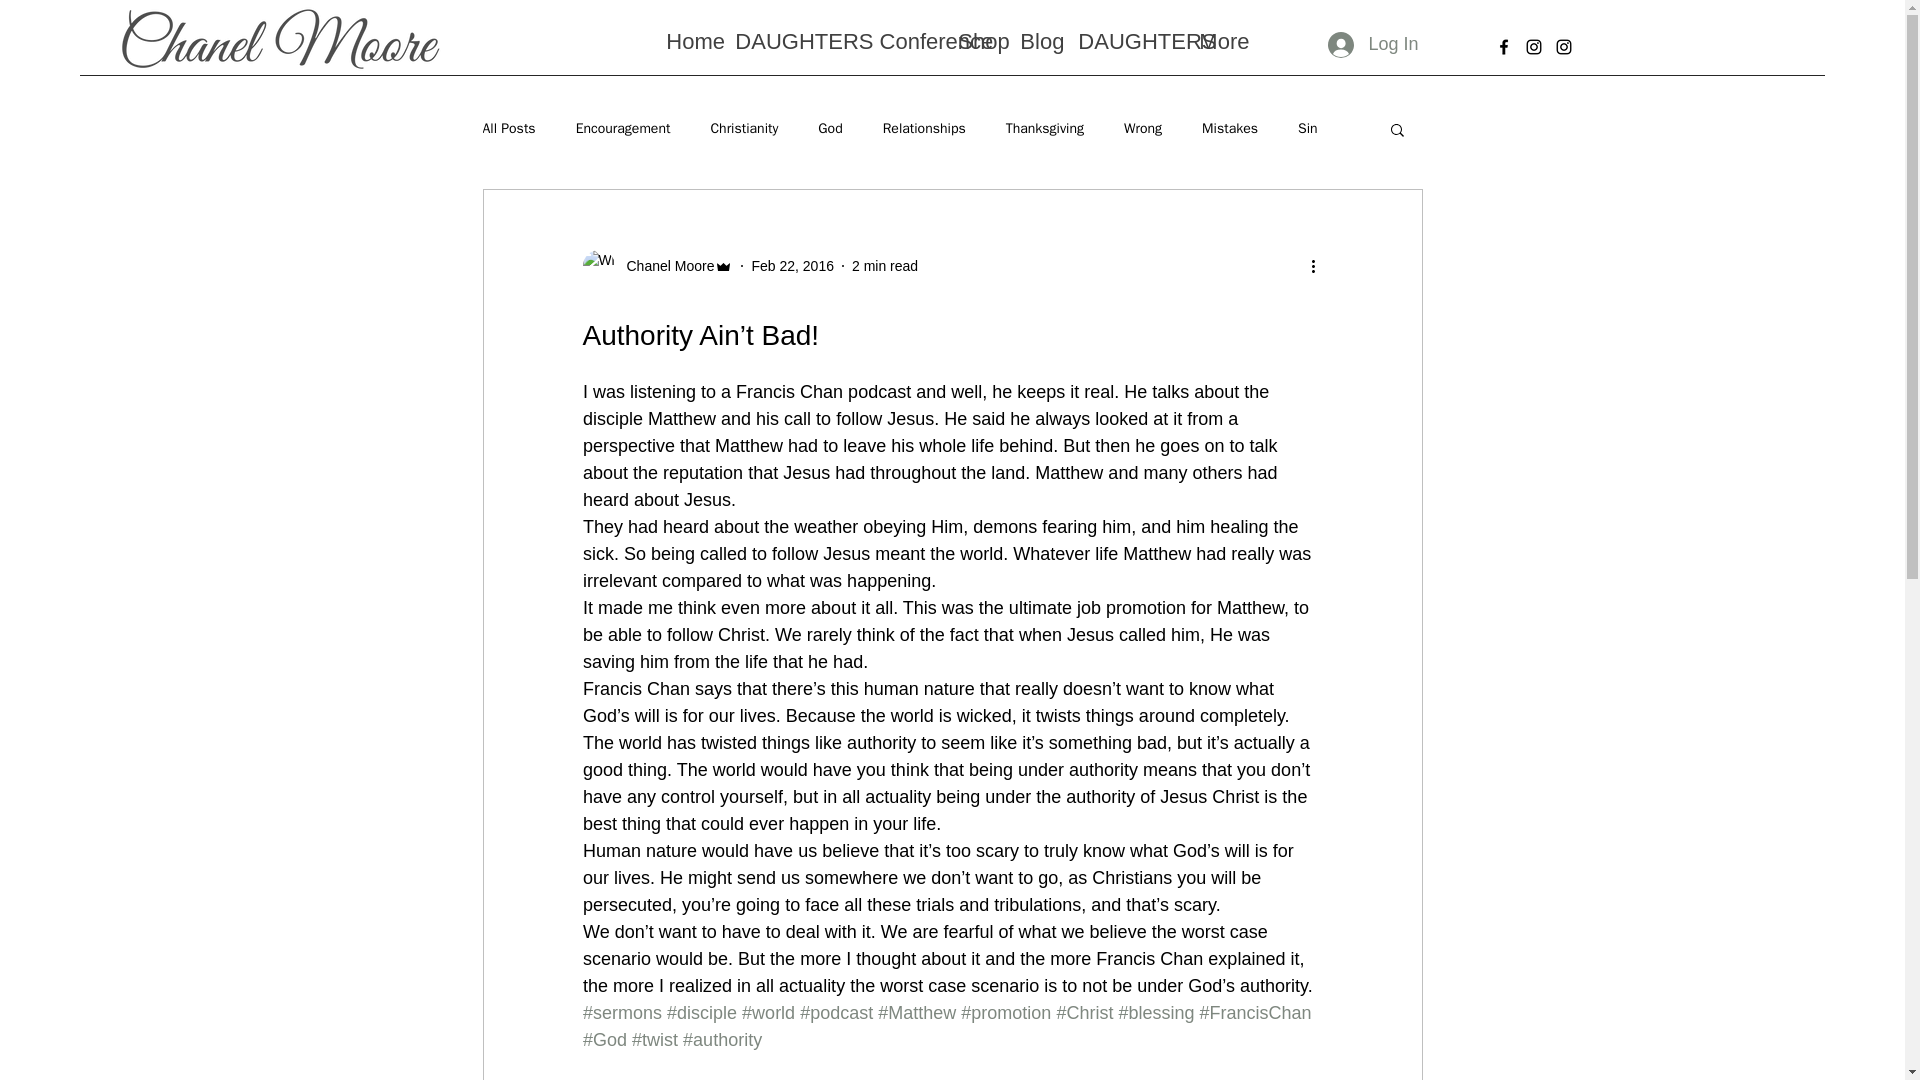  I want to click on DAUGHTERS Conference, so click(836, 42).